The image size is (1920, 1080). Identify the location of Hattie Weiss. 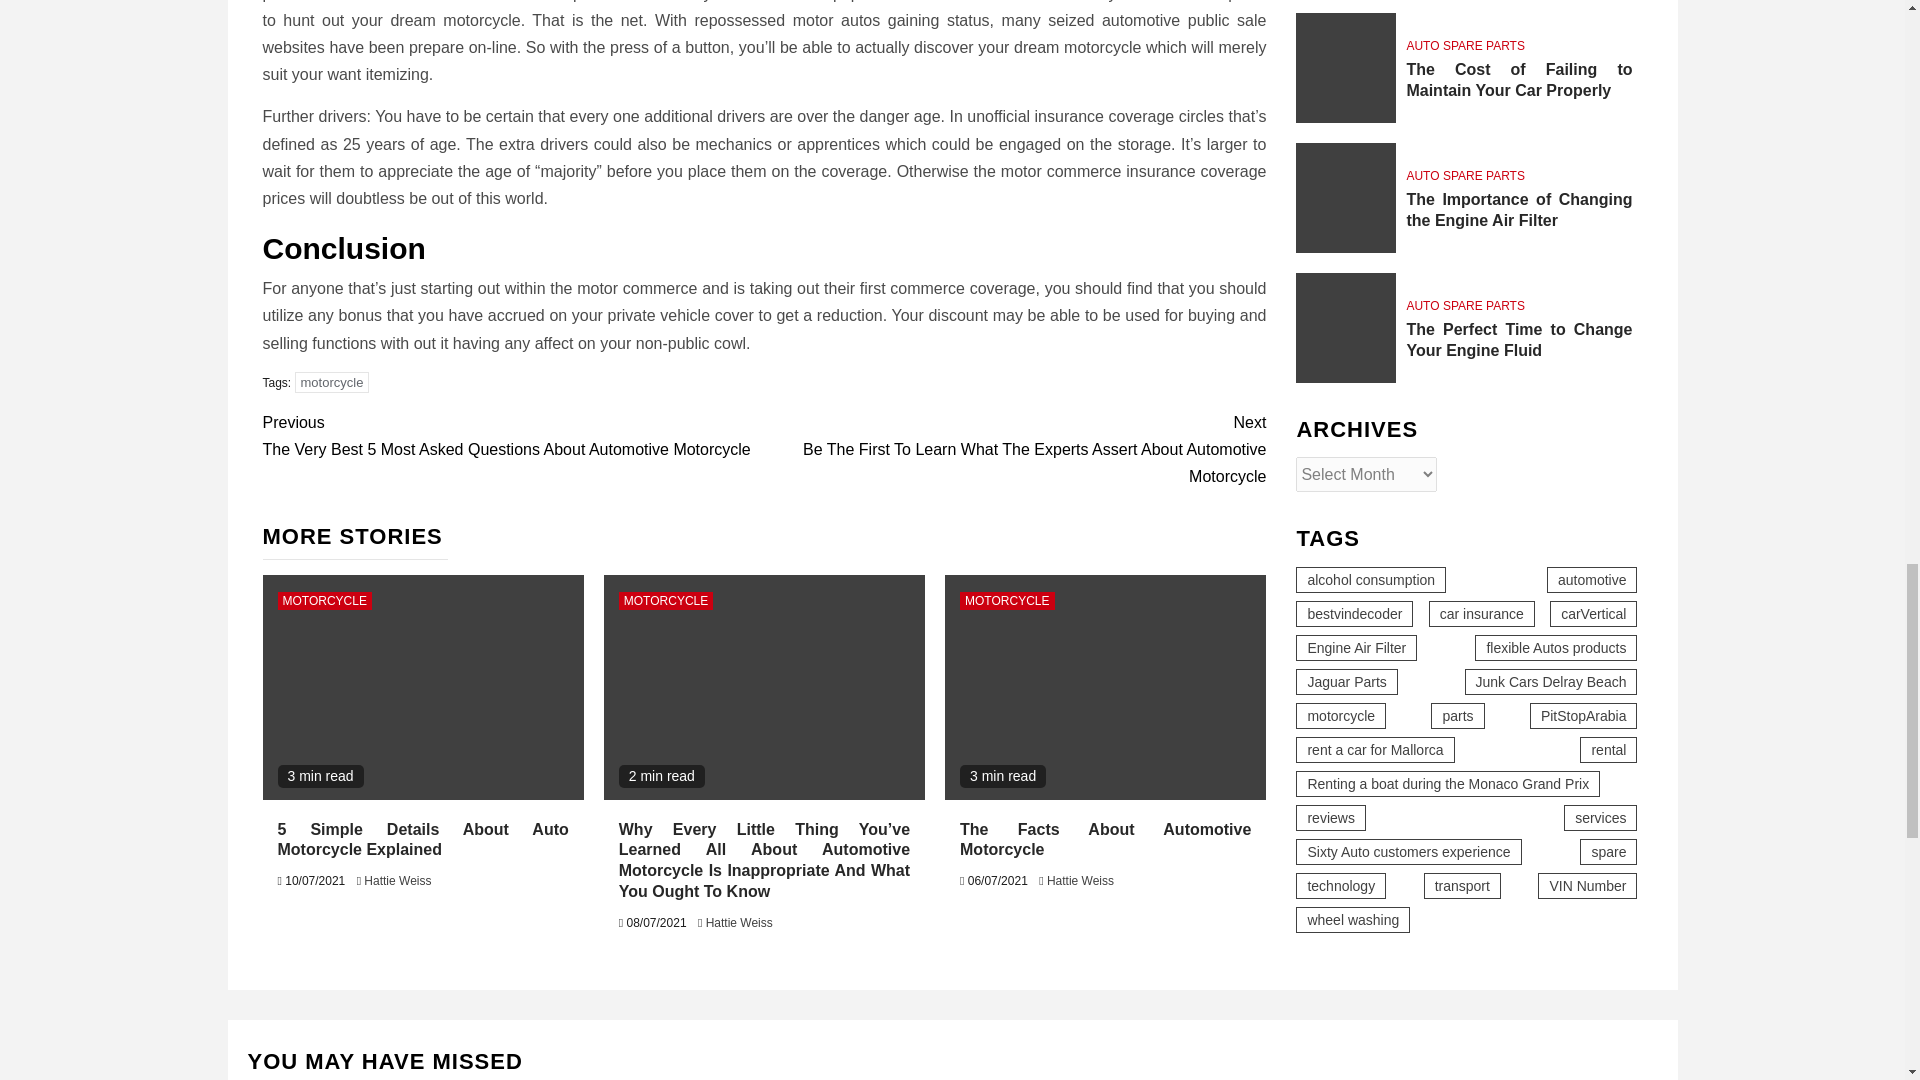
(397, 880).